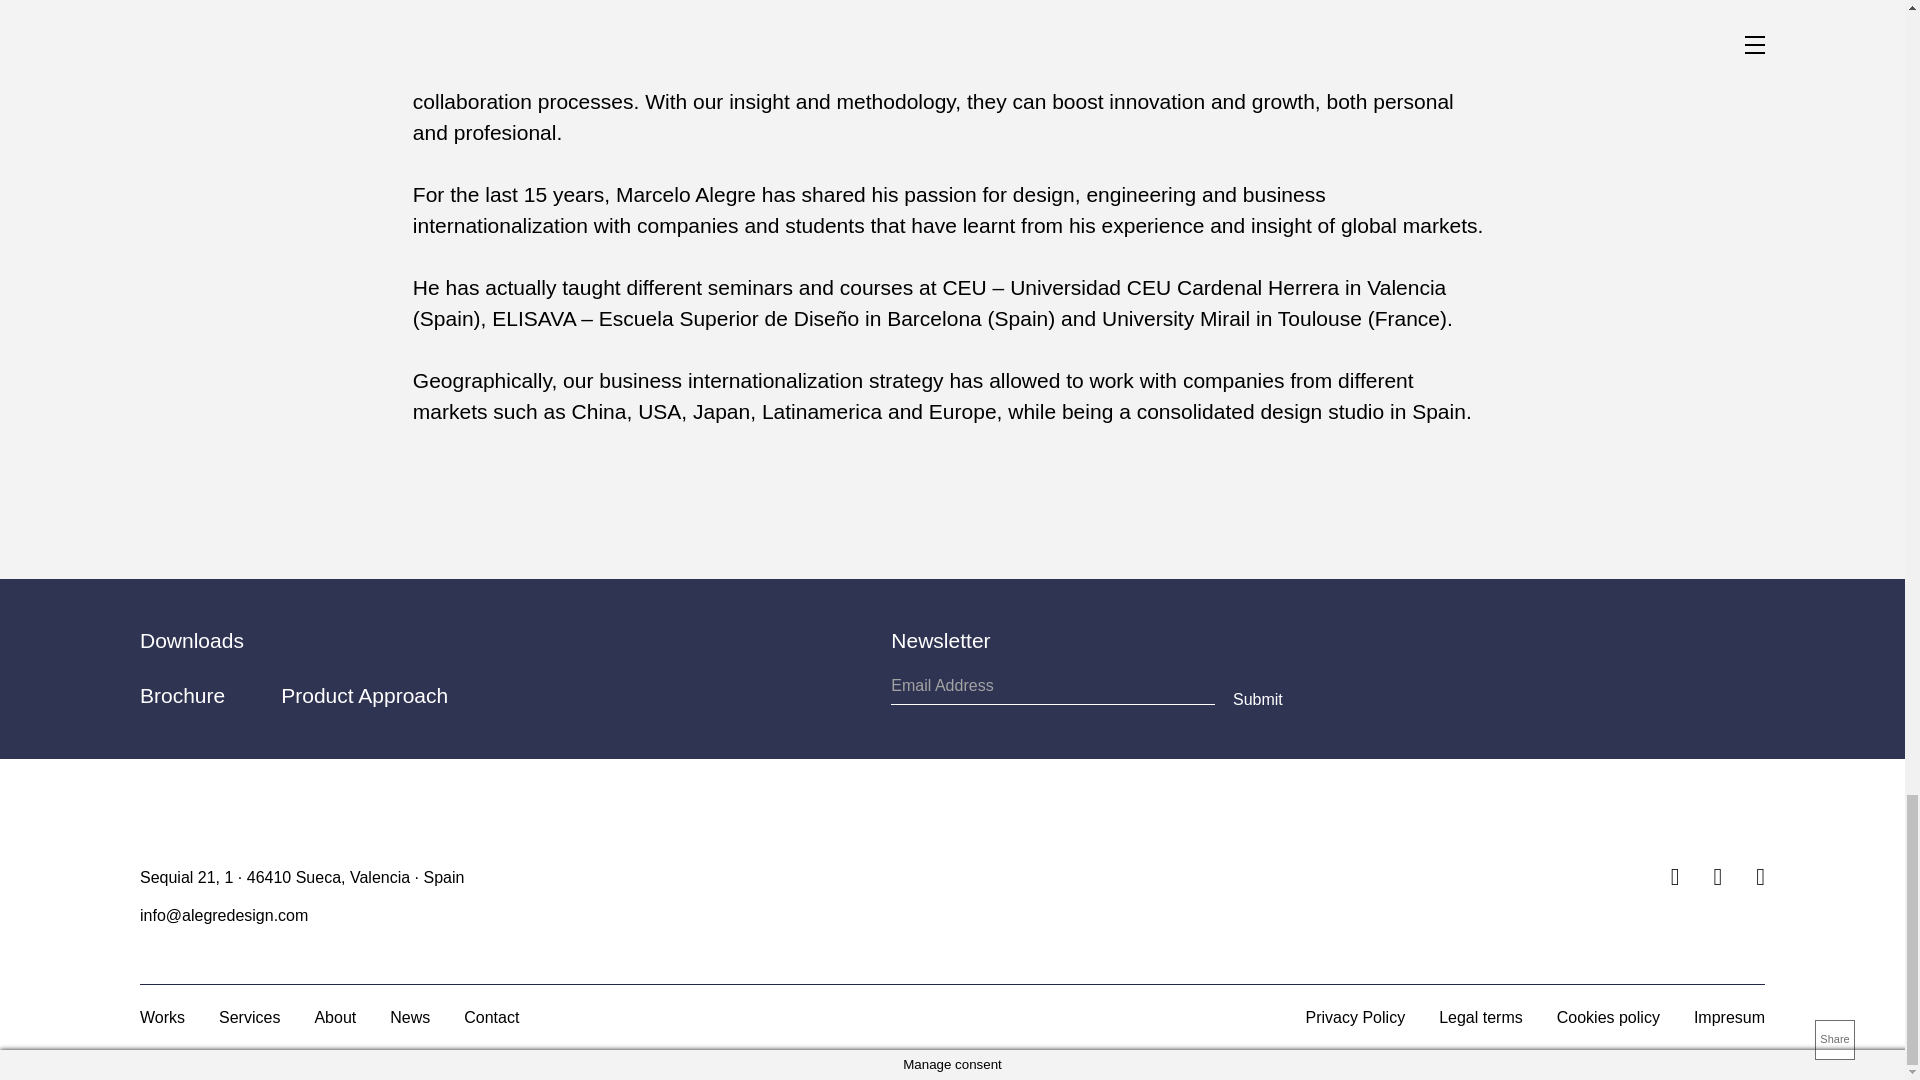 The height and width of the screenshot is (1080, 1920). Describe the element at coordinates (722, 411) in the screenshot. I see `Japan` at that location.